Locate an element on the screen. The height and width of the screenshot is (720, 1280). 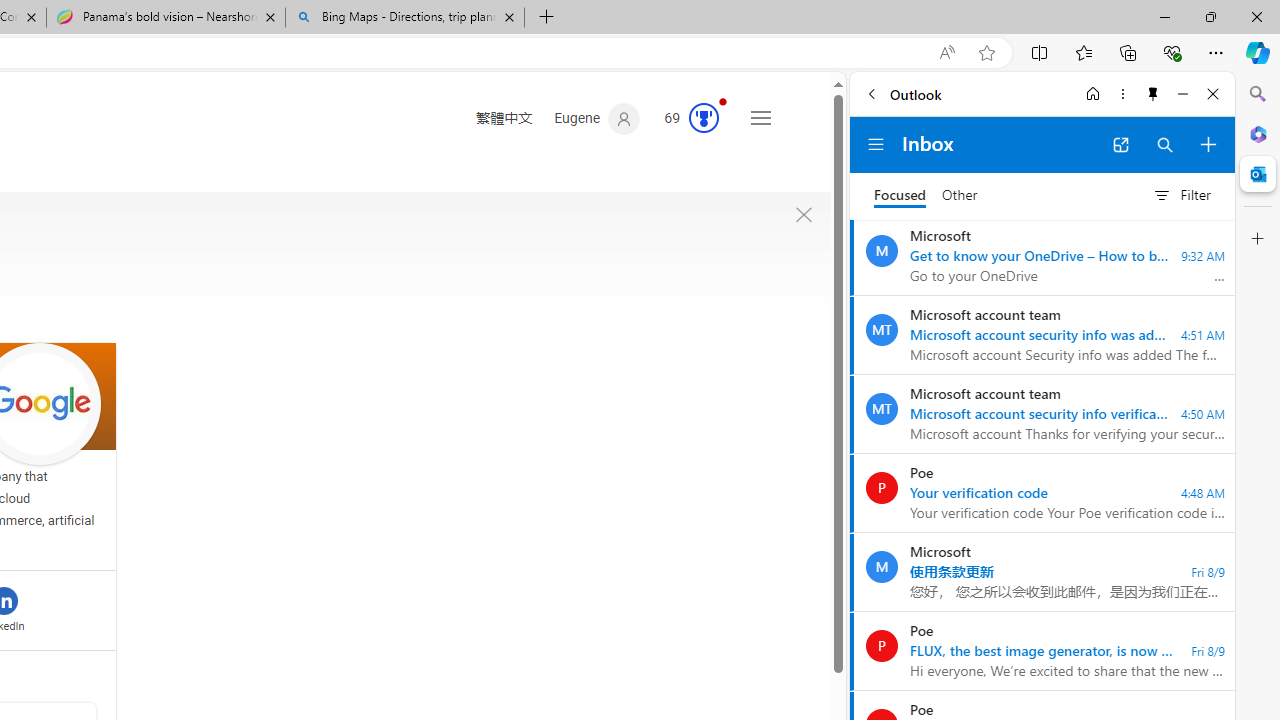
Filter is located at coordinates (1181, 195).